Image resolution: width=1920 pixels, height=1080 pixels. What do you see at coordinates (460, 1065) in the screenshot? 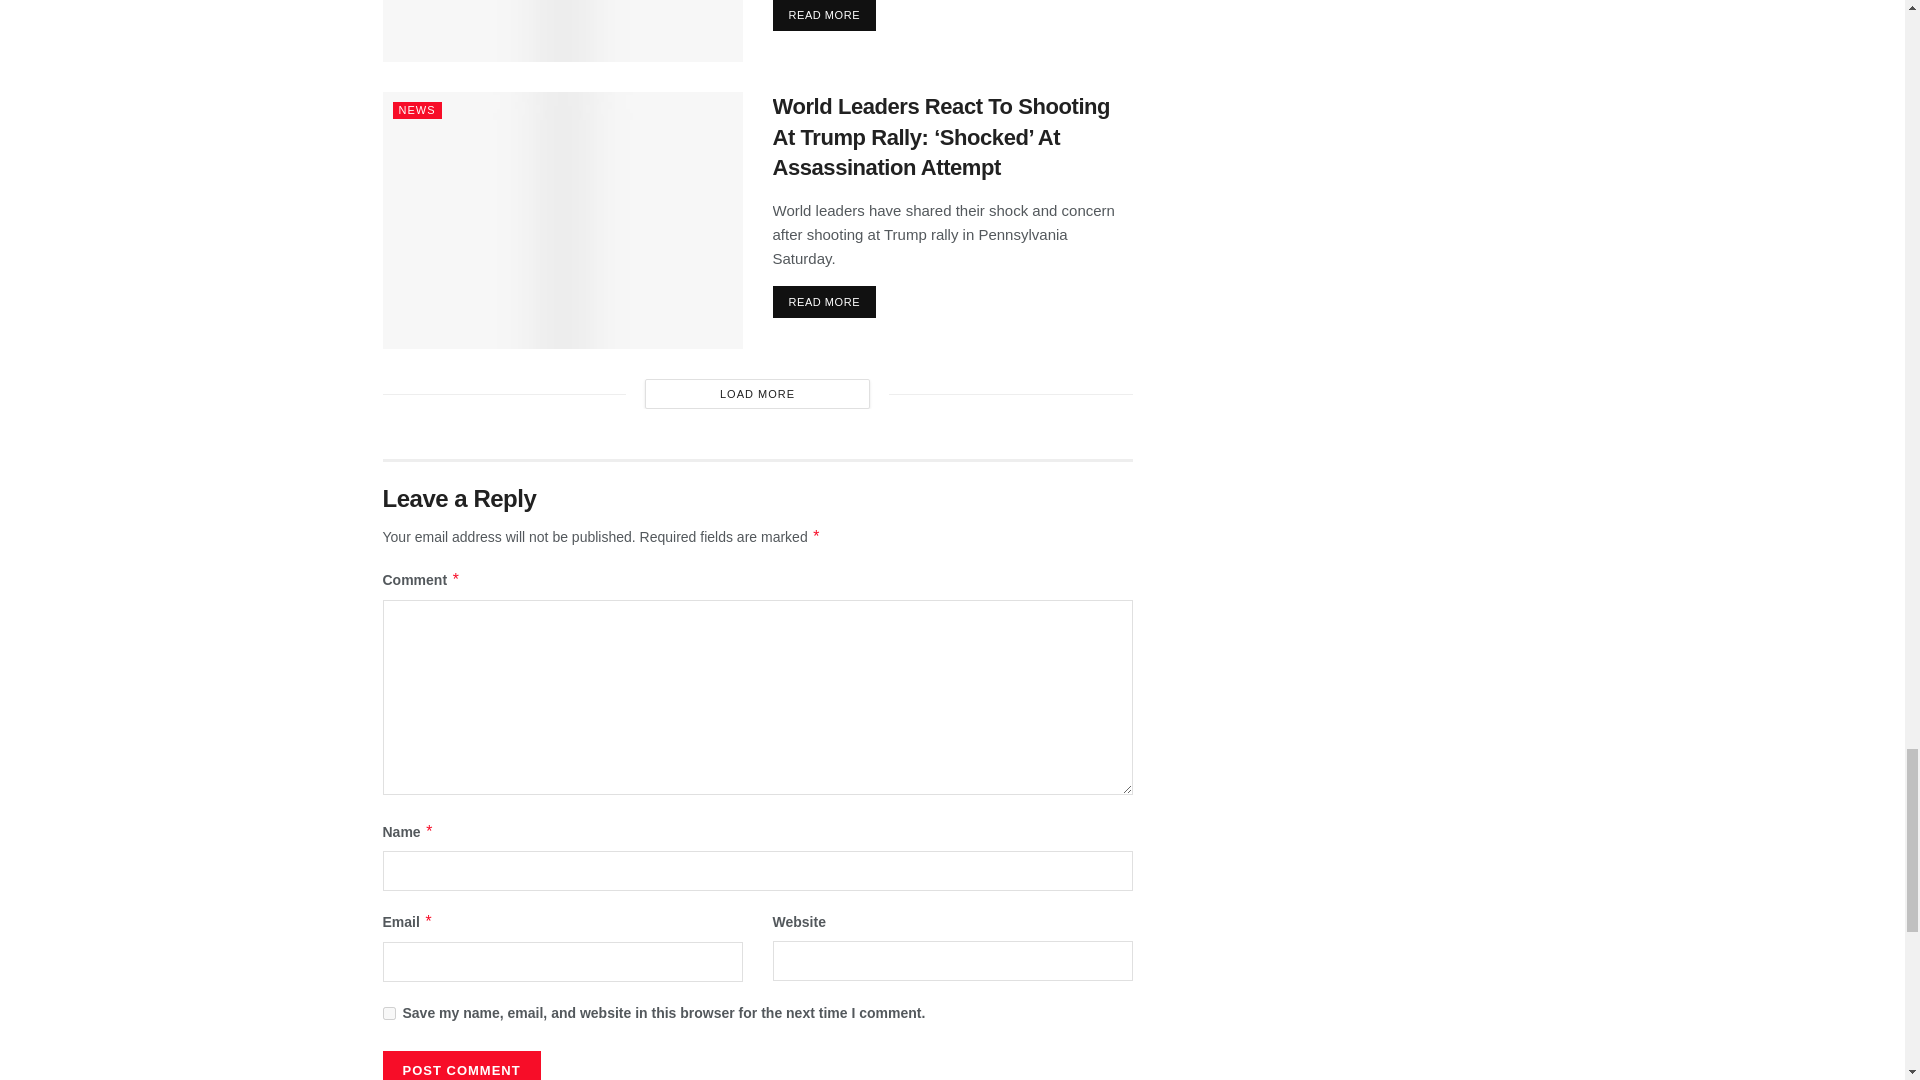
I see `Post Comment` at bounding box center [460, 1065].